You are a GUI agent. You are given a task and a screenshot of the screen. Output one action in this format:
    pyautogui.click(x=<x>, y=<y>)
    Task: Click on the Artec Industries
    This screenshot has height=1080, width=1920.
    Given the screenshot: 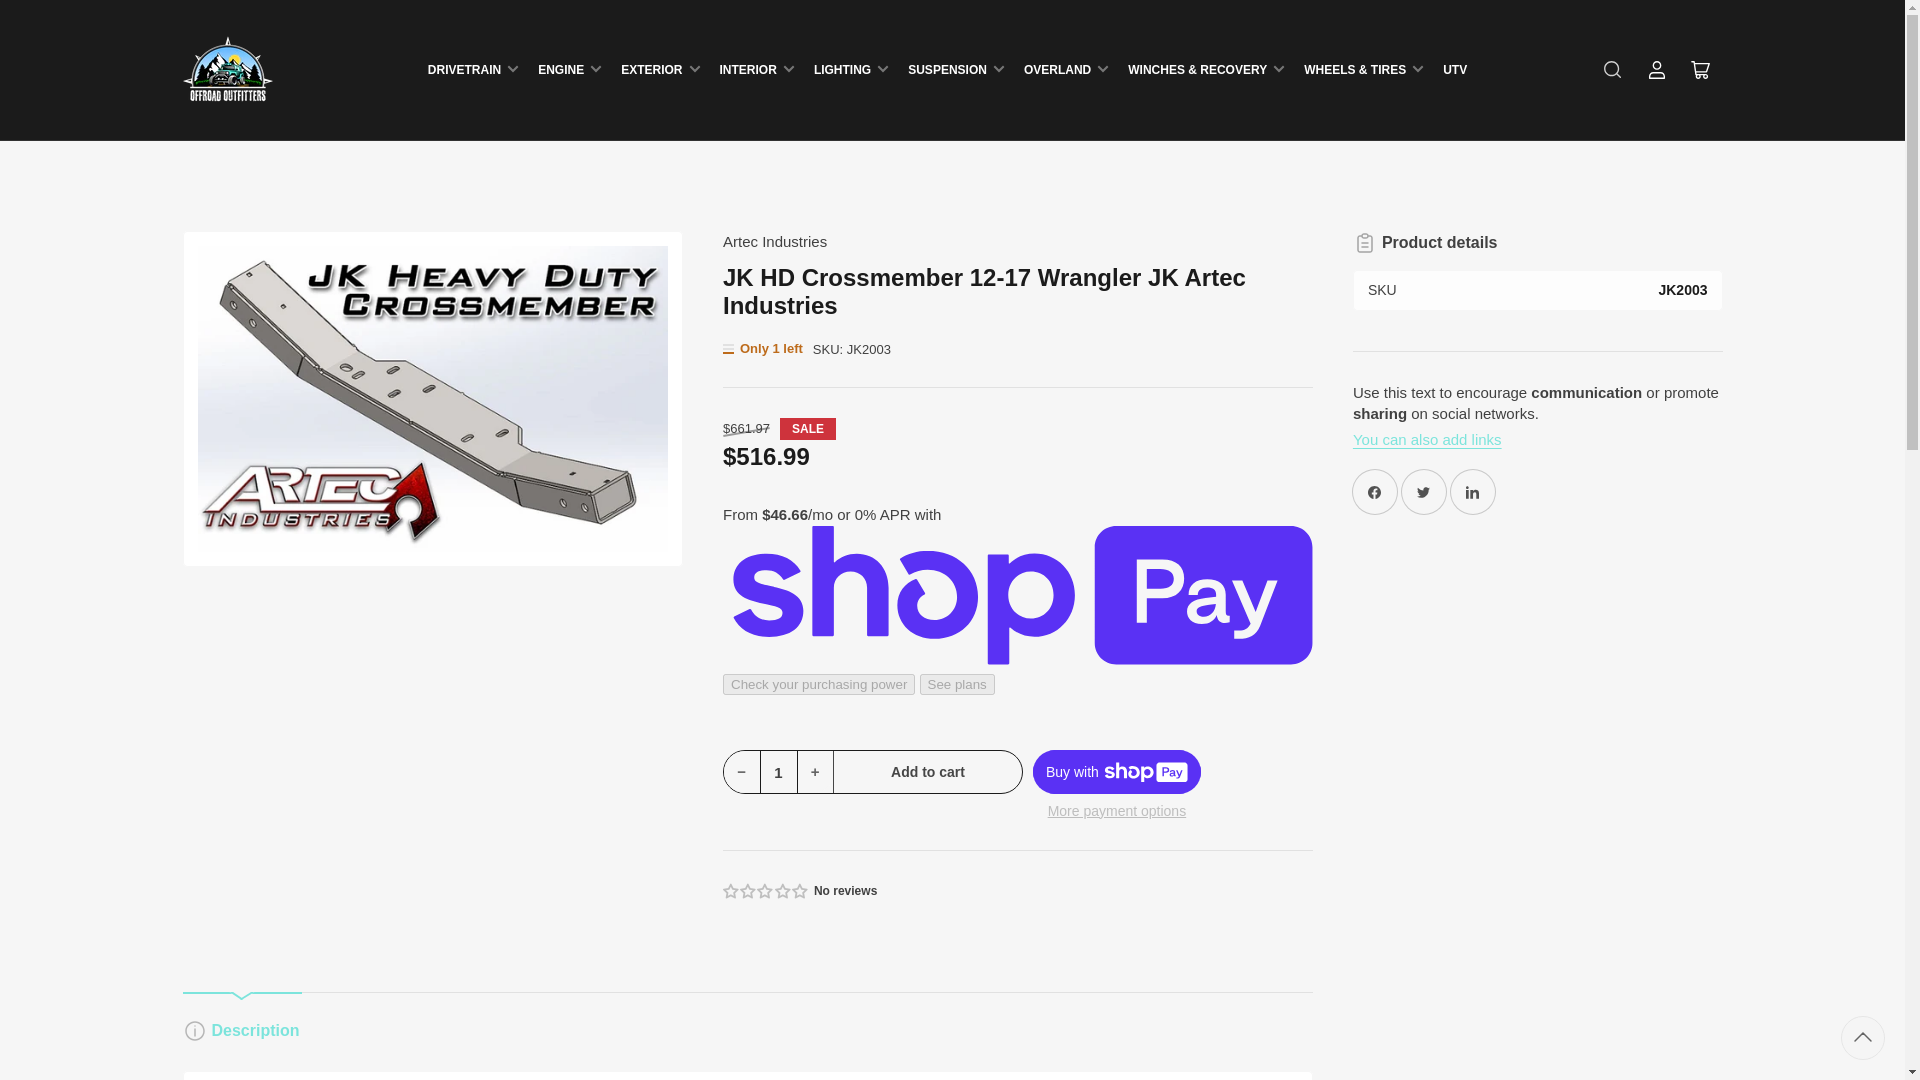 What is the action you would take?
    pyautogui.click(x=775, y=241)
    